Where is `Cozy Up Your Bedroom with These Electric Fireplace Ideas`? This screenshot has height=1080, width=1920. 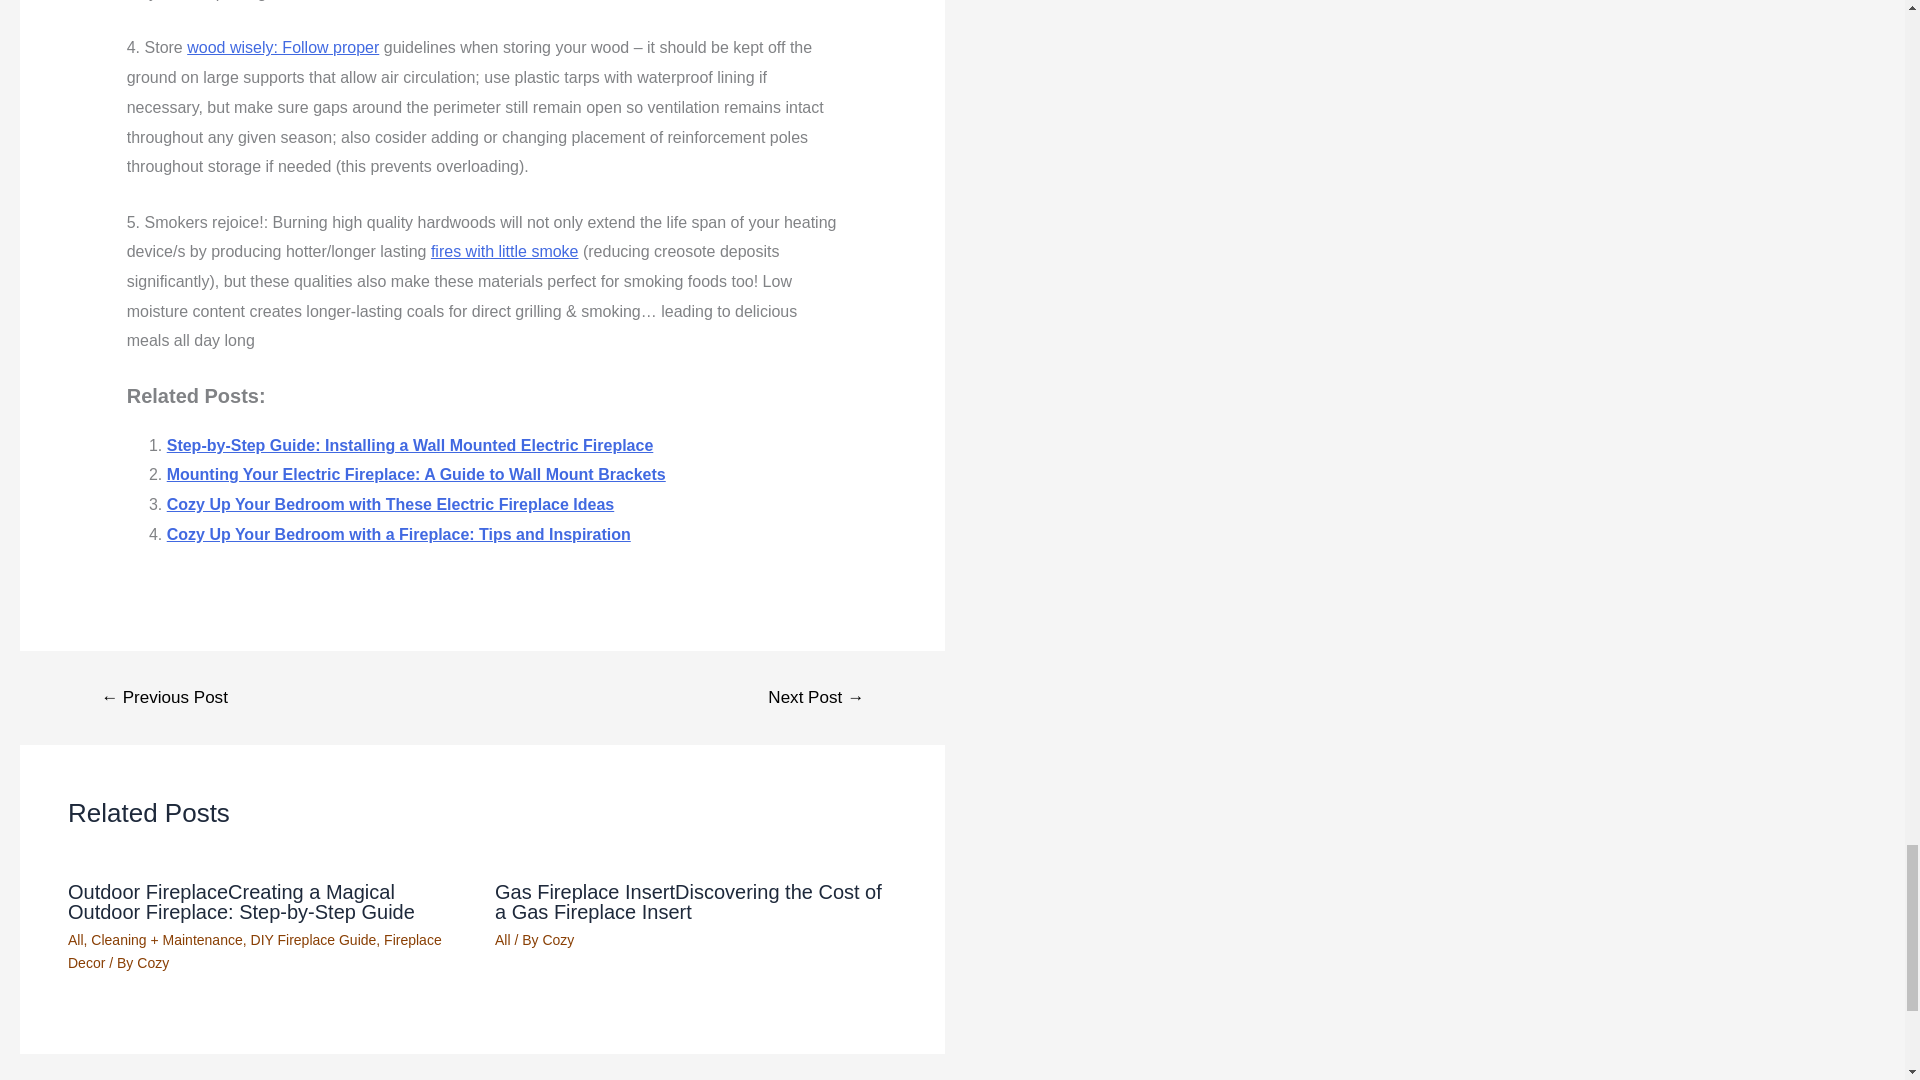 Cozy Up Your Bedroom with These Electric Fireplace Ideas is located at coordinates (390, 504).